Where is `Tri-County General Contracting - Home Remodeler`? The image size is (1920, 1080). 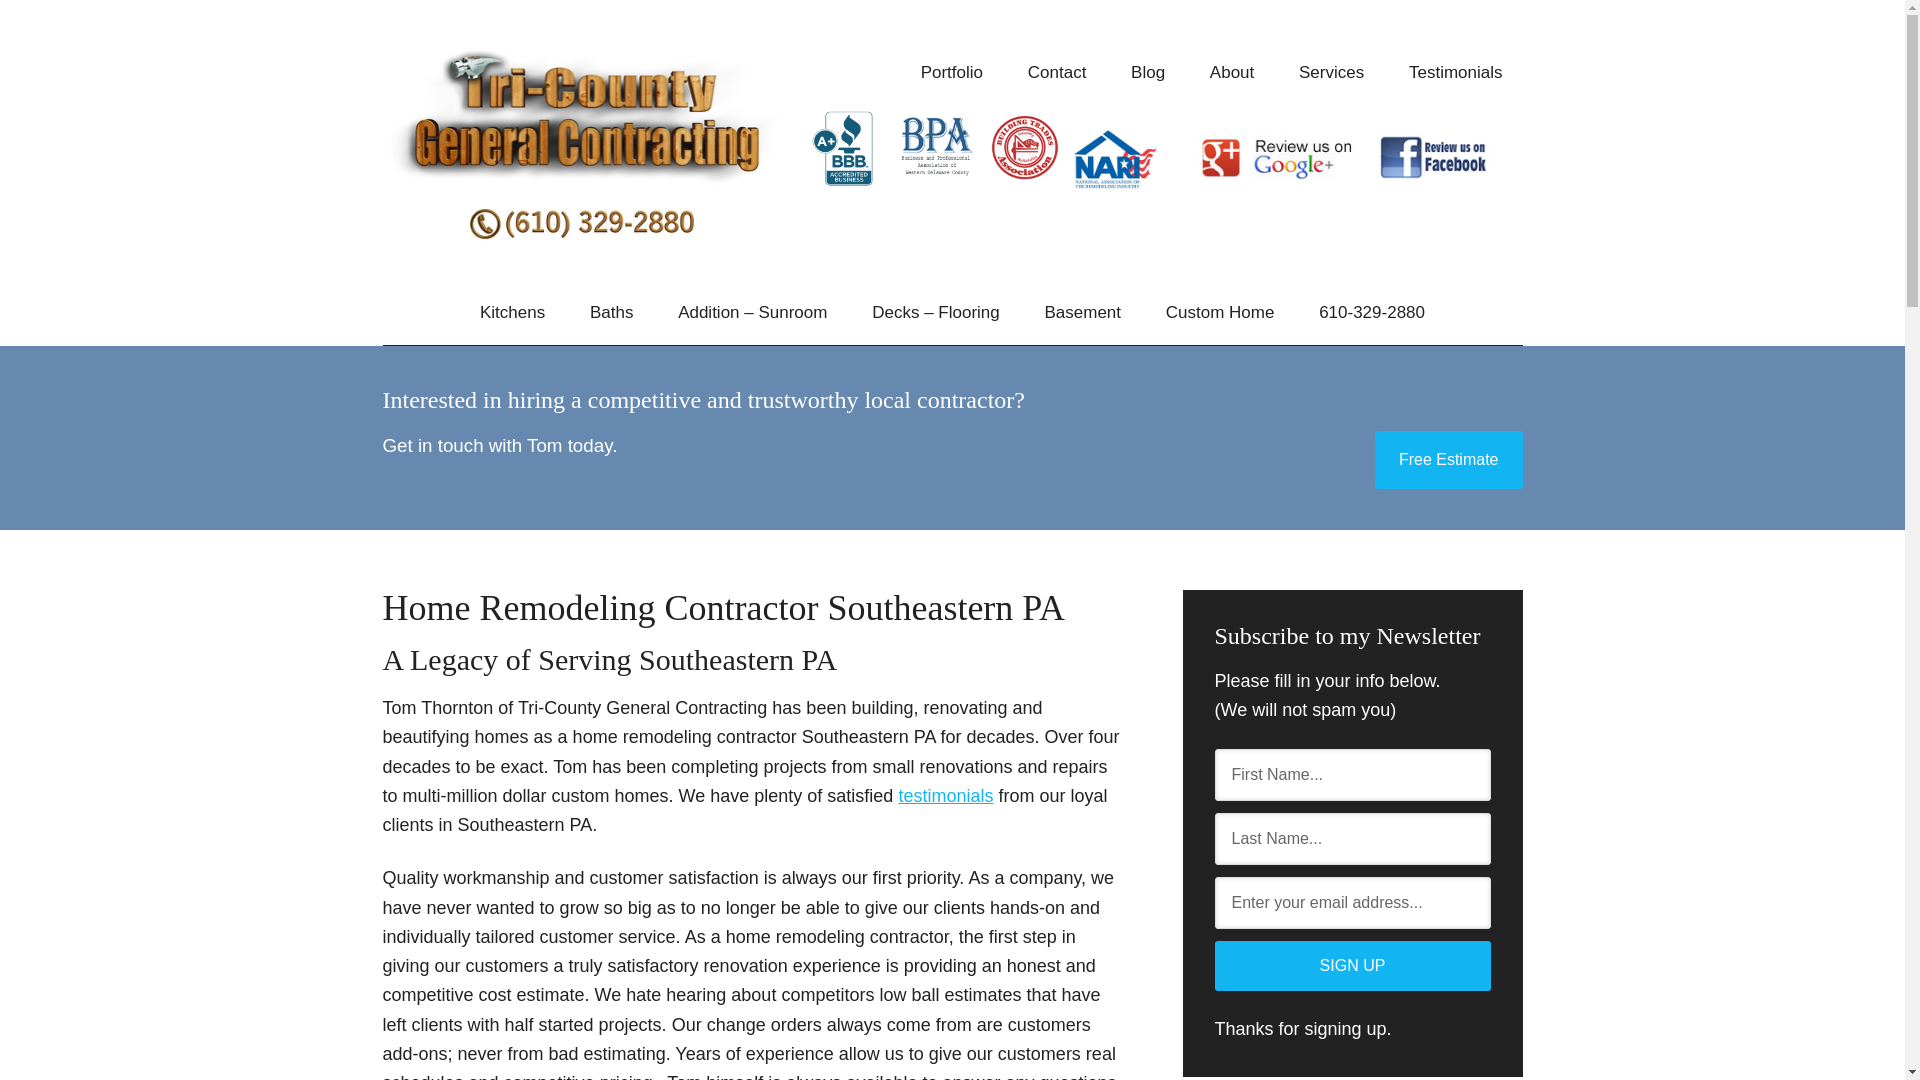
Tri-County General Contracting - Home Remodeler is located at coordinates (582, 118).